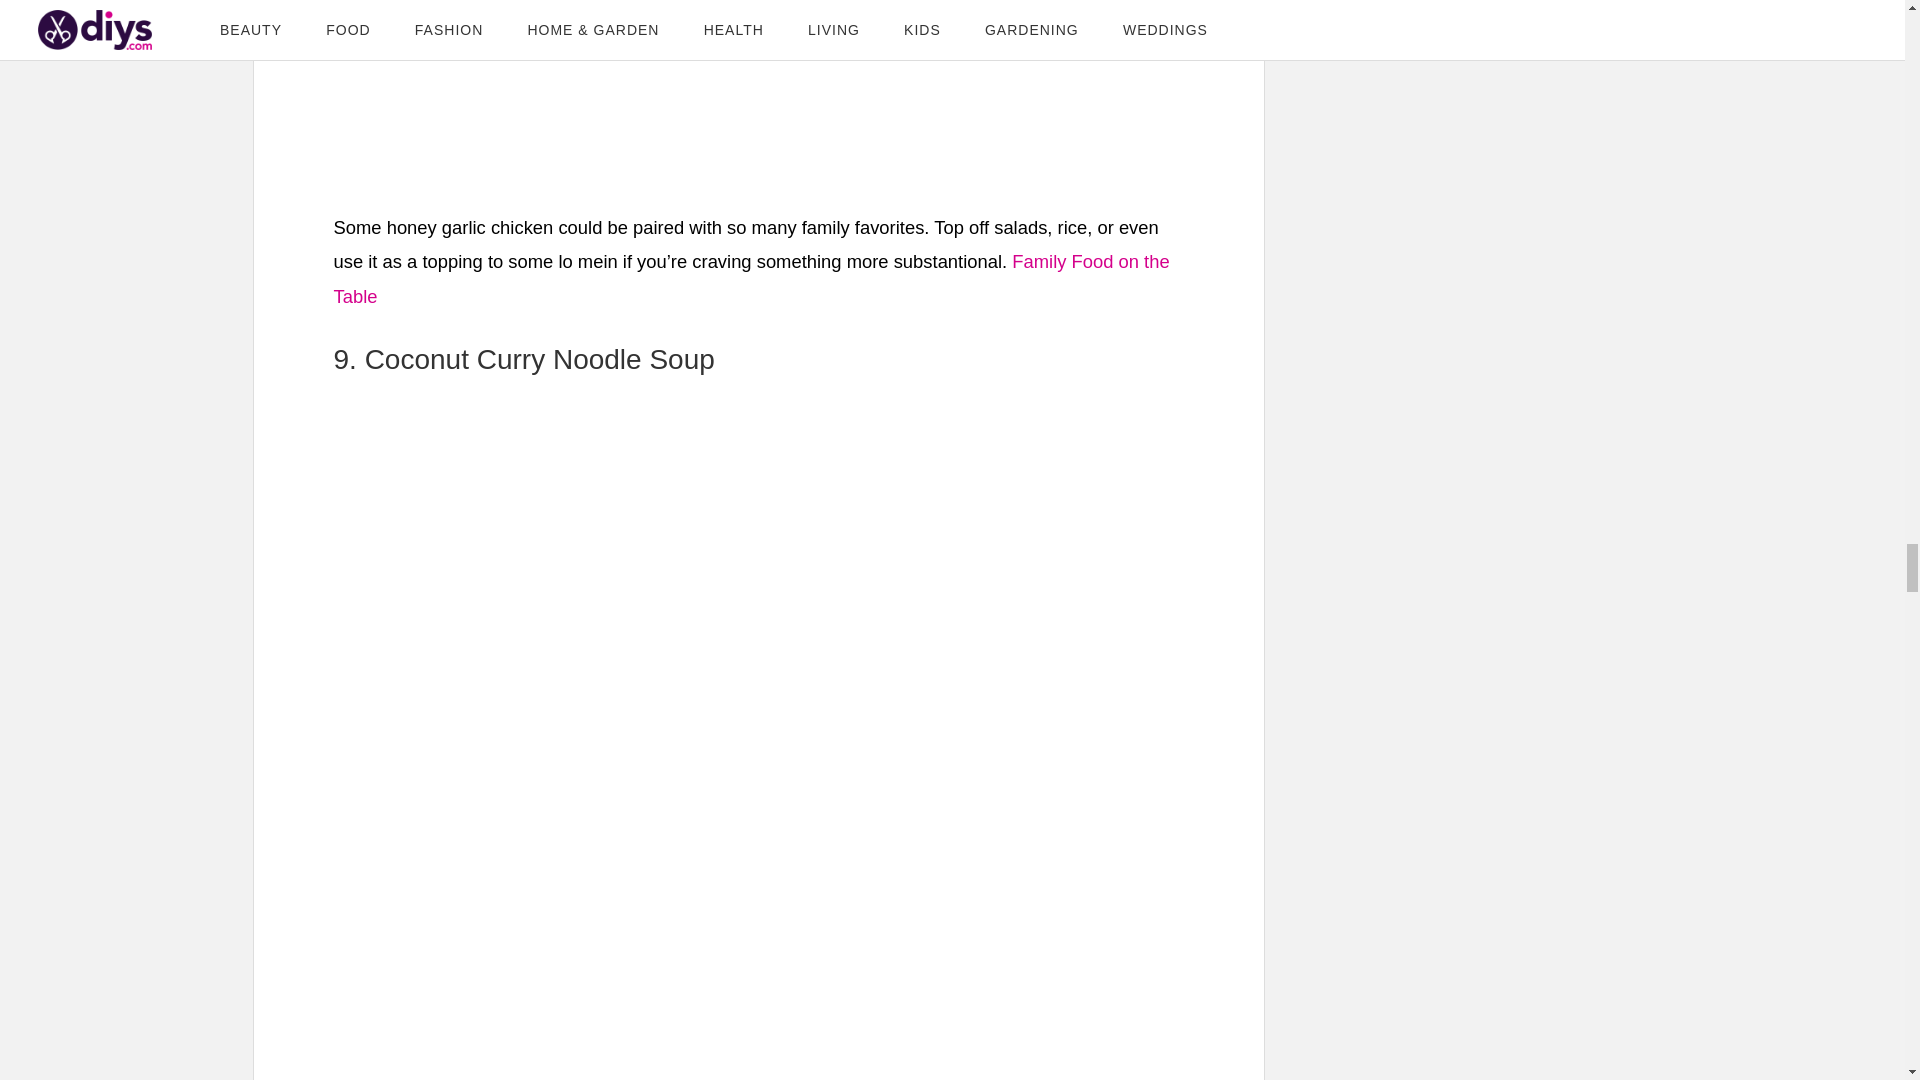  Describe the element at coordinates (752, 278) in the screenshot. I see `Family Food on the Table` at that location.